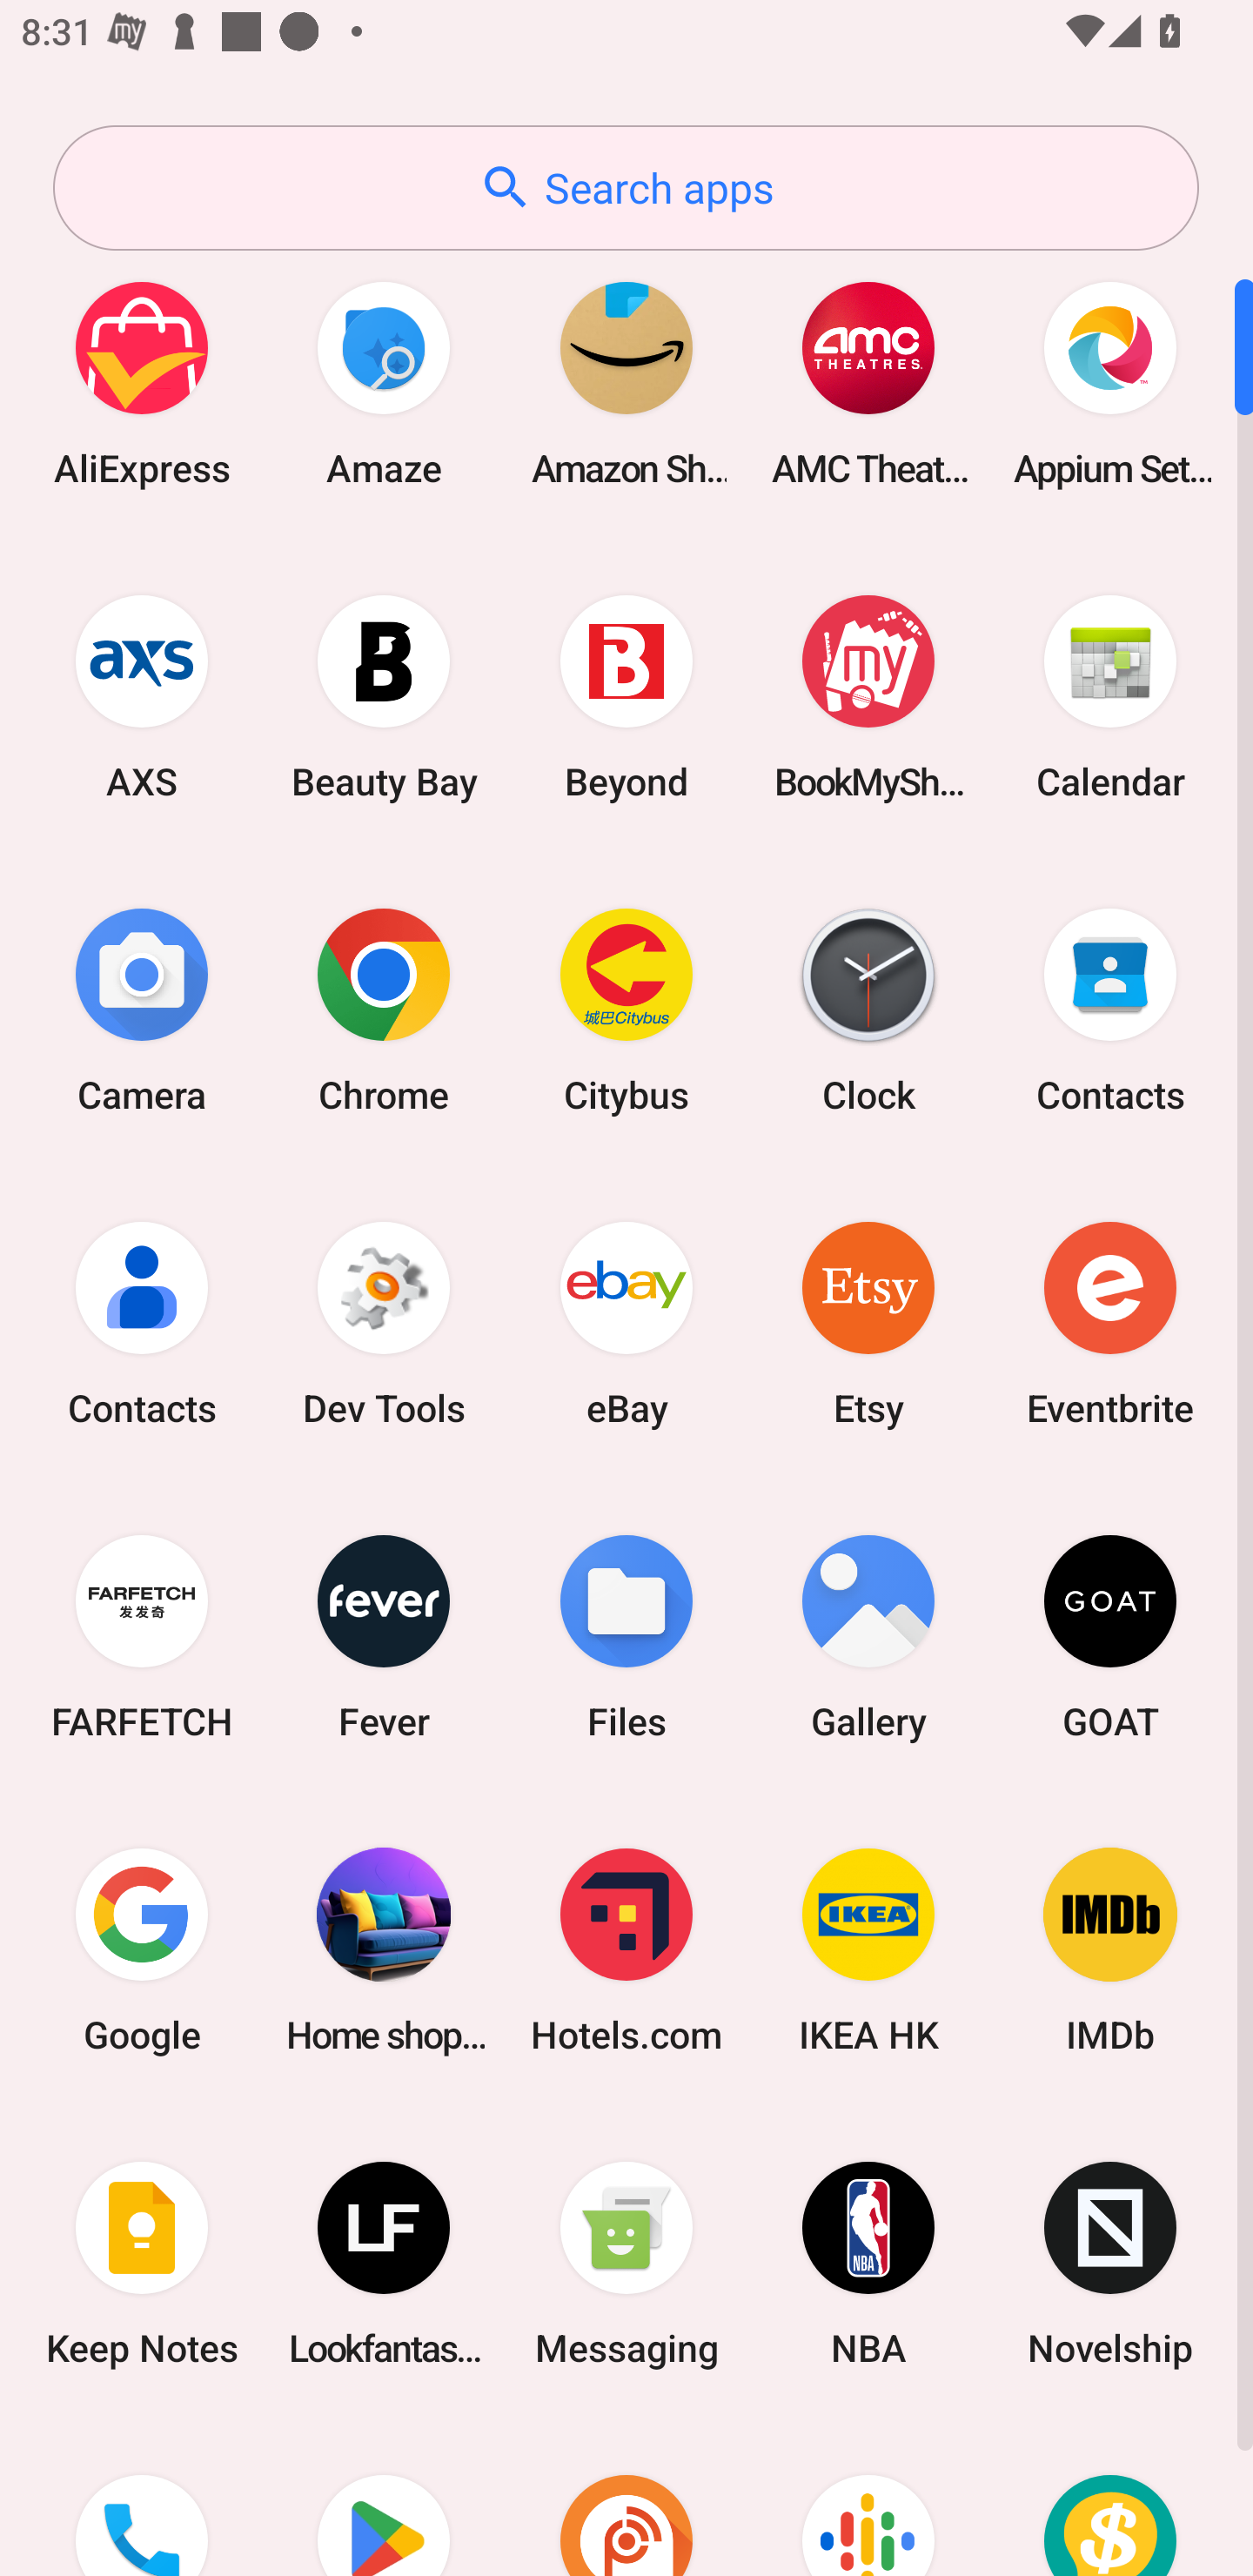  Describe the element at coordinates (142, 1949) in the screenshot. I see `Google` at that location.